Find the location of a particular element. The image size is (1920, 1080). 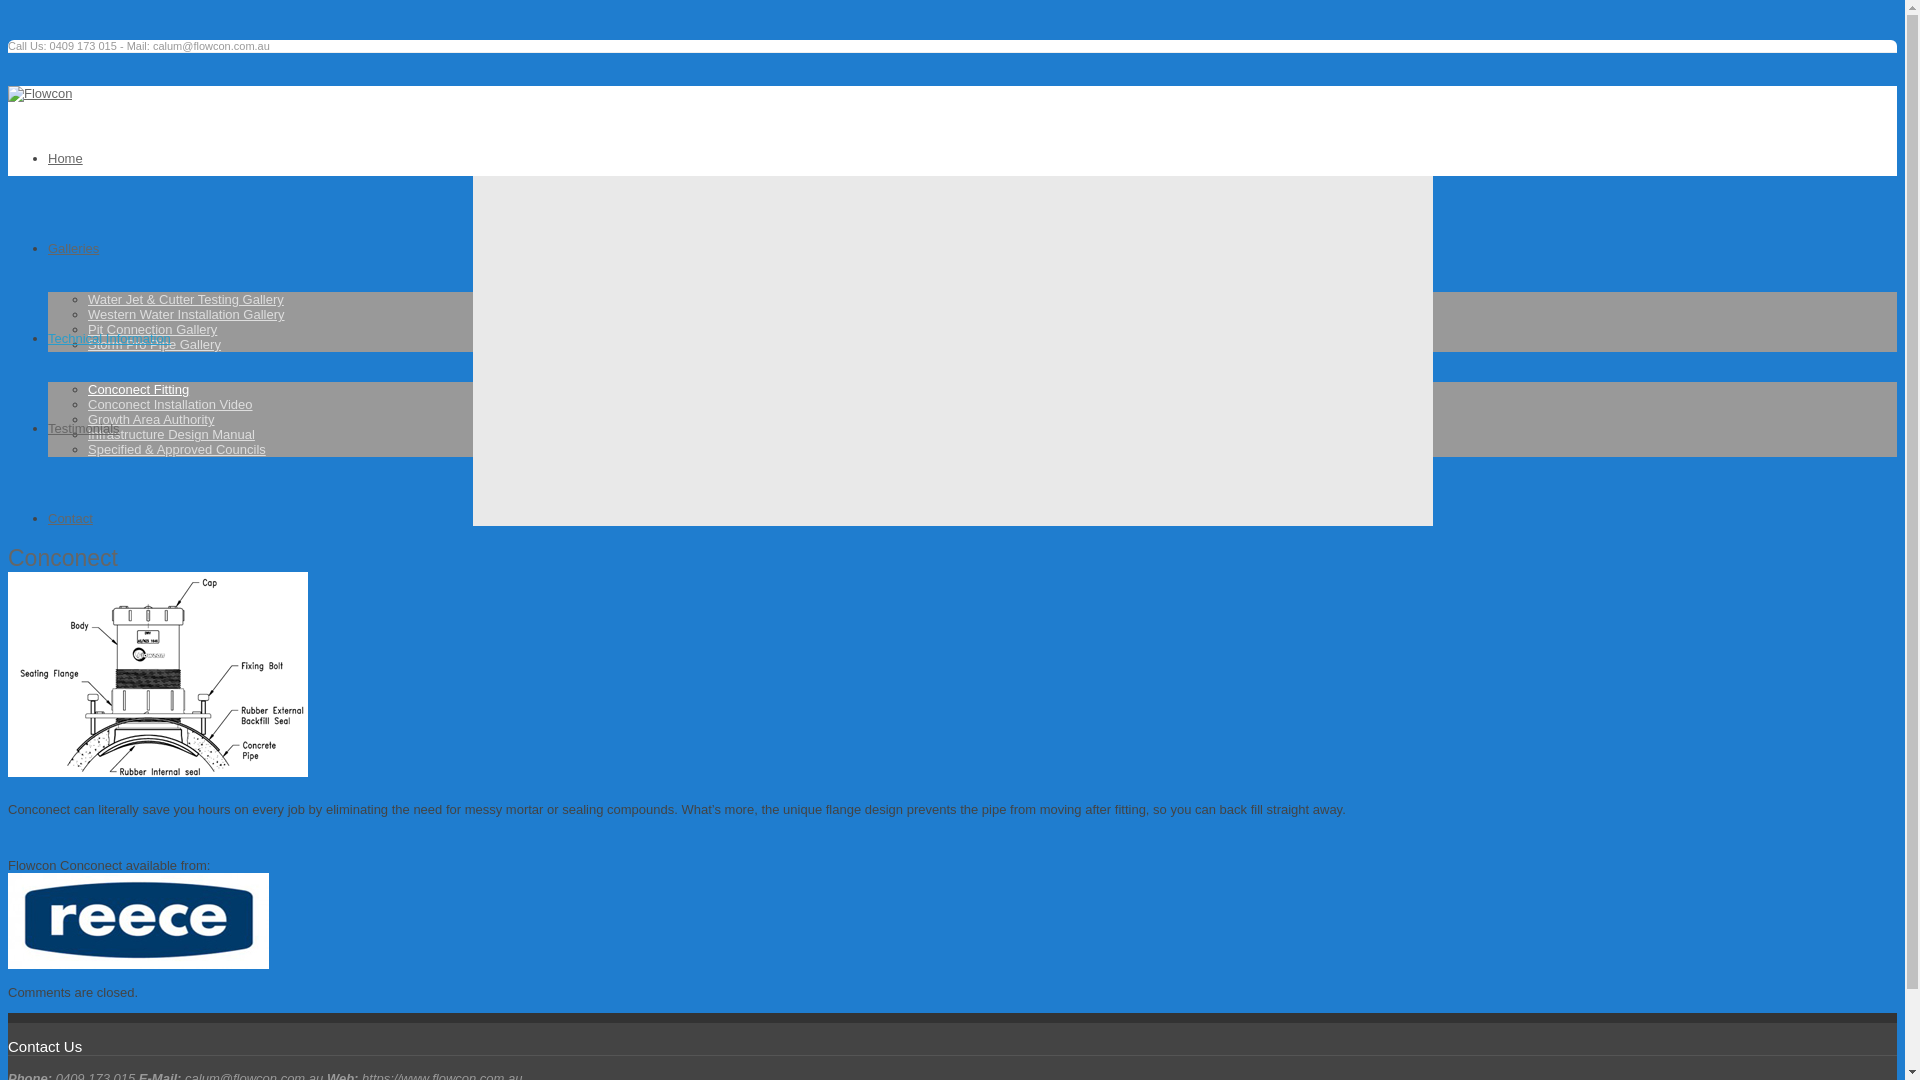

Water Jet & Cutter Testing Gallery is located at coordinates (186, 300).